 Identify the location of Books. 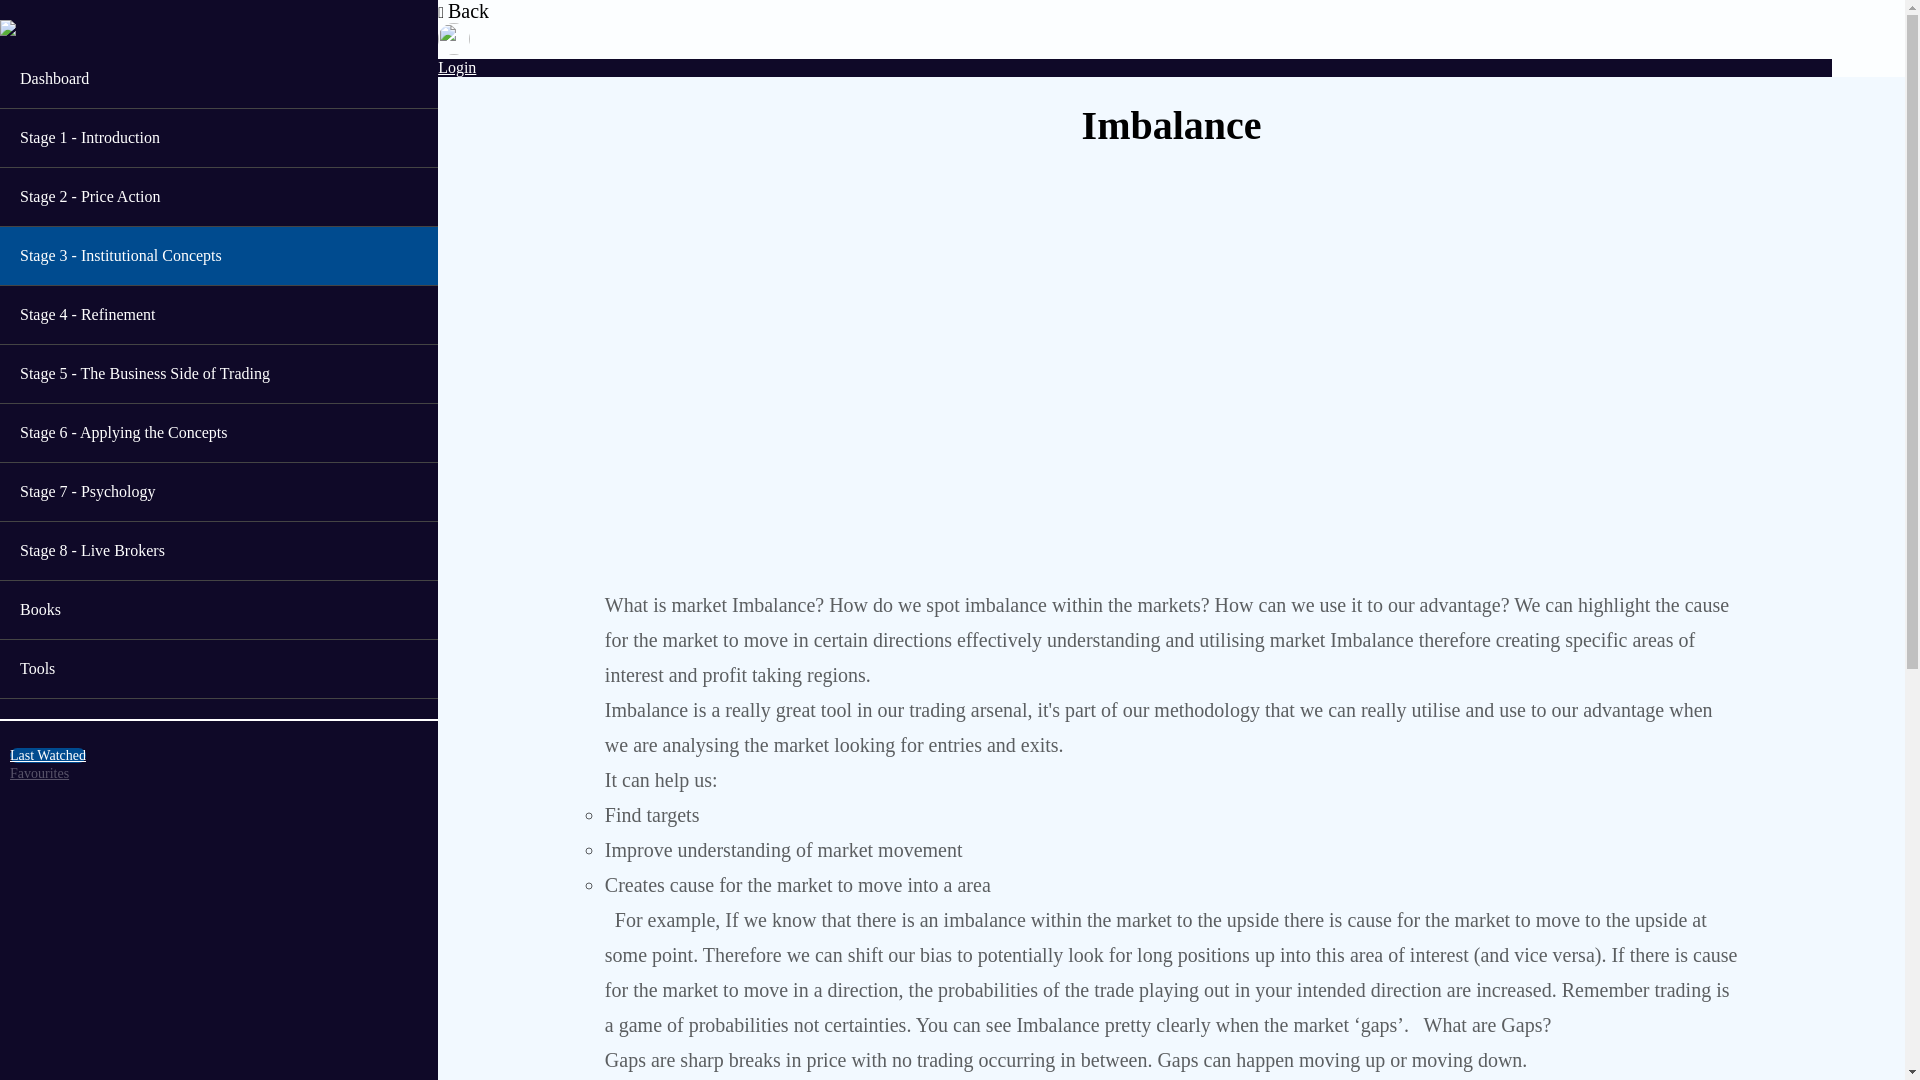
(218, 610).